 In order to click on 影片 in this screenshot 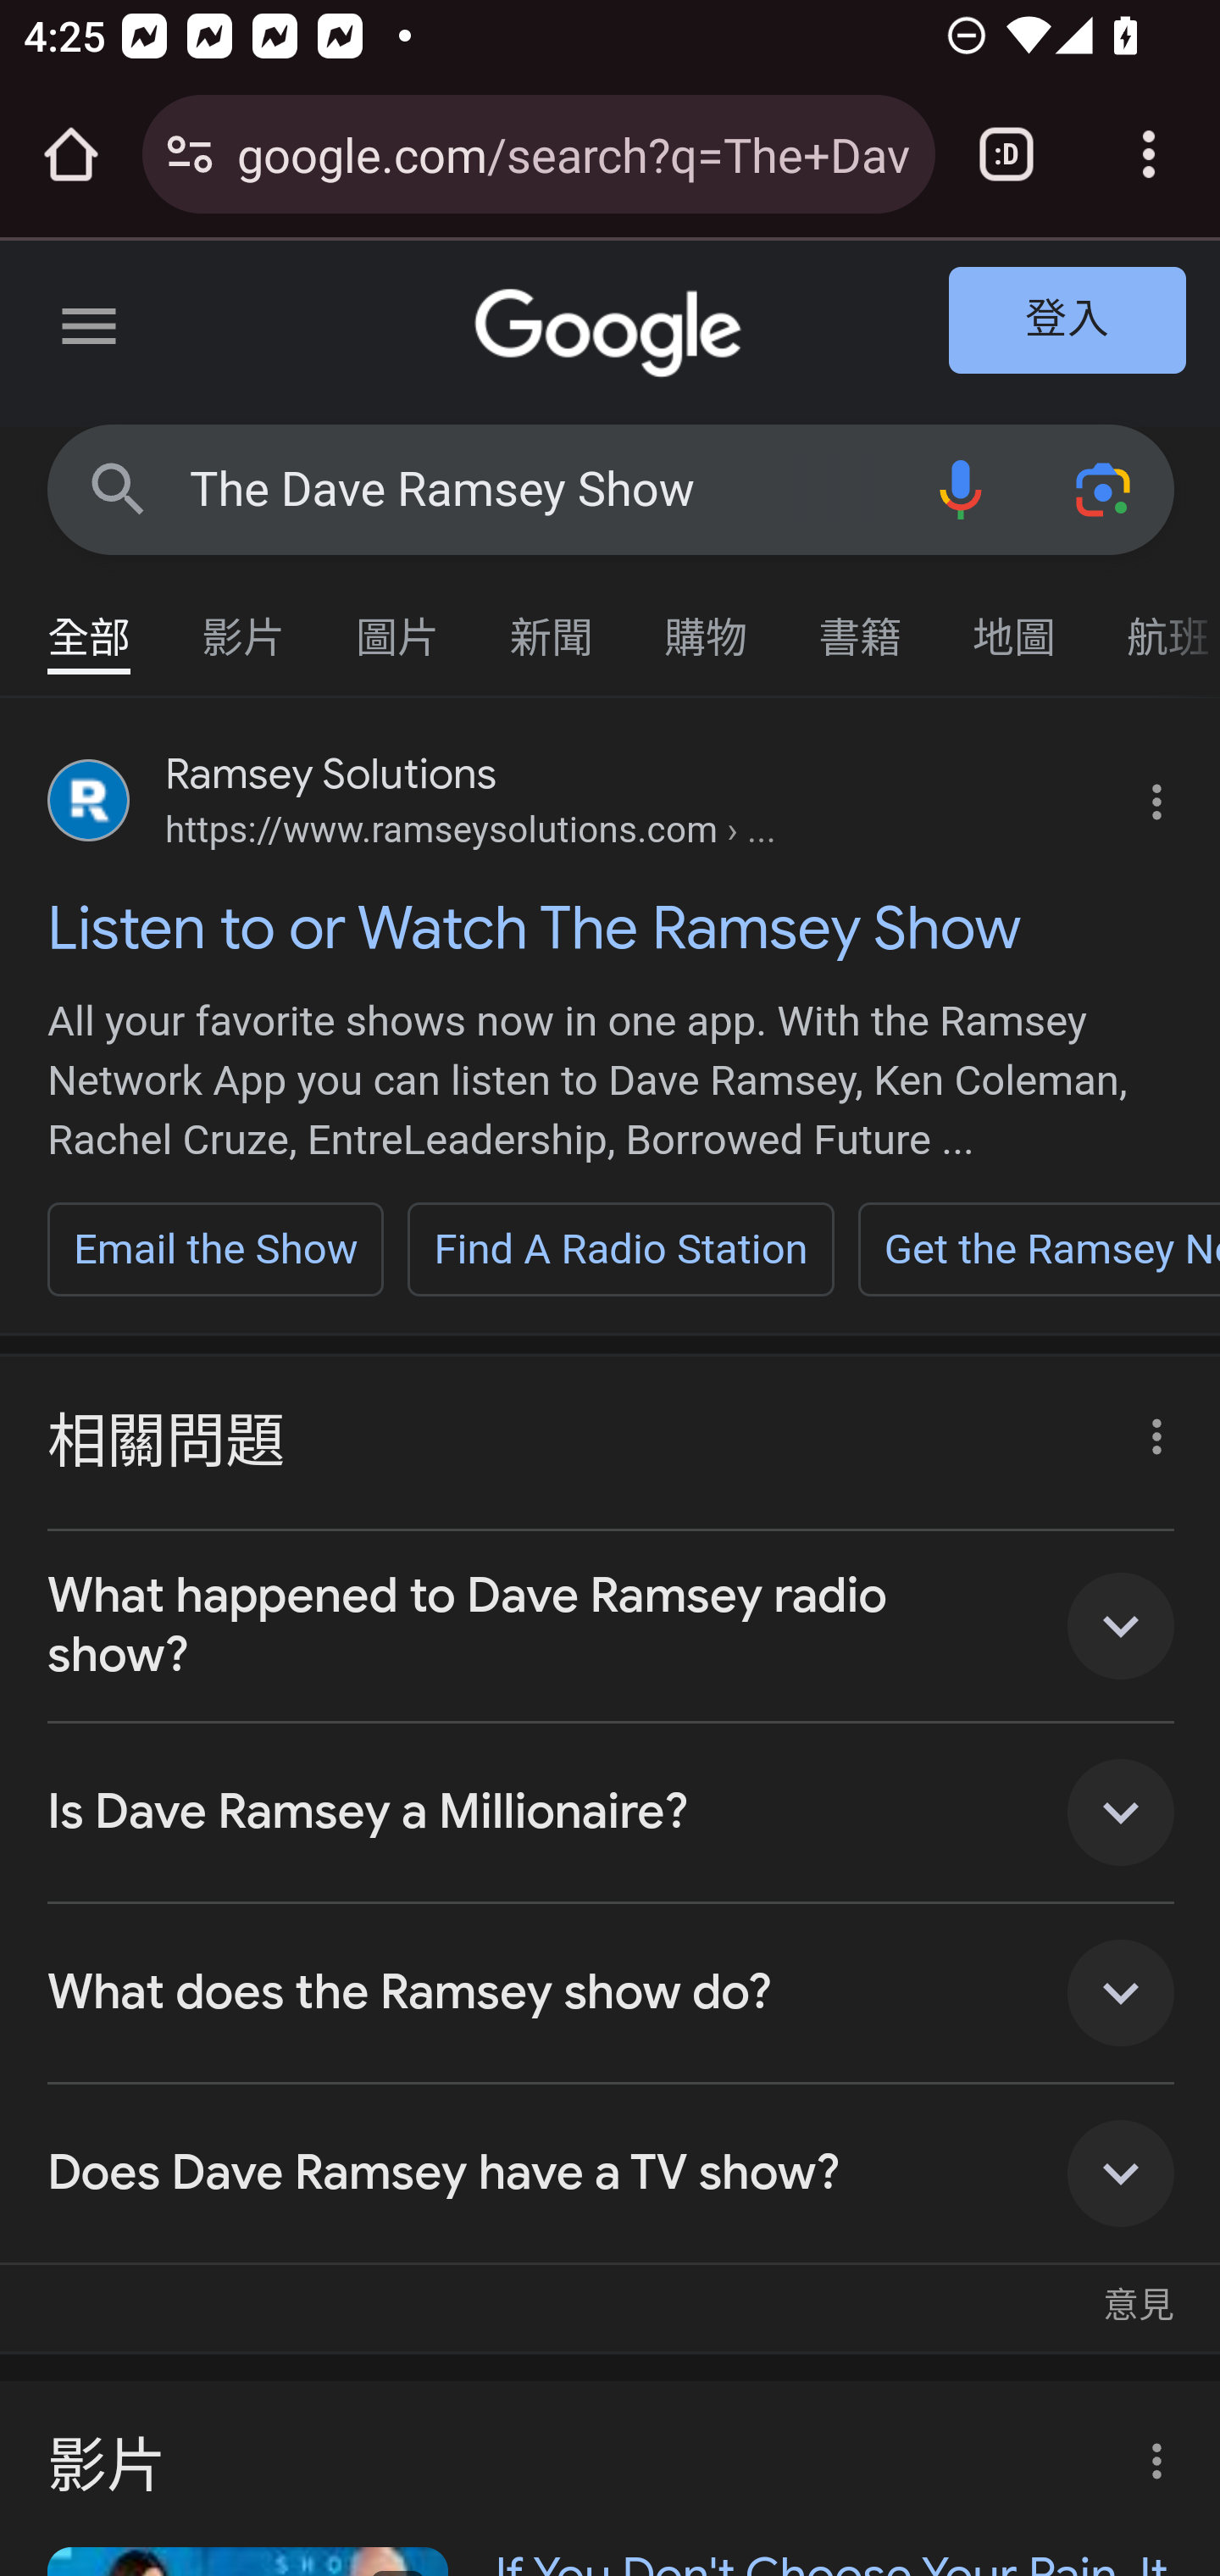, I will do `click(244, 622)`.